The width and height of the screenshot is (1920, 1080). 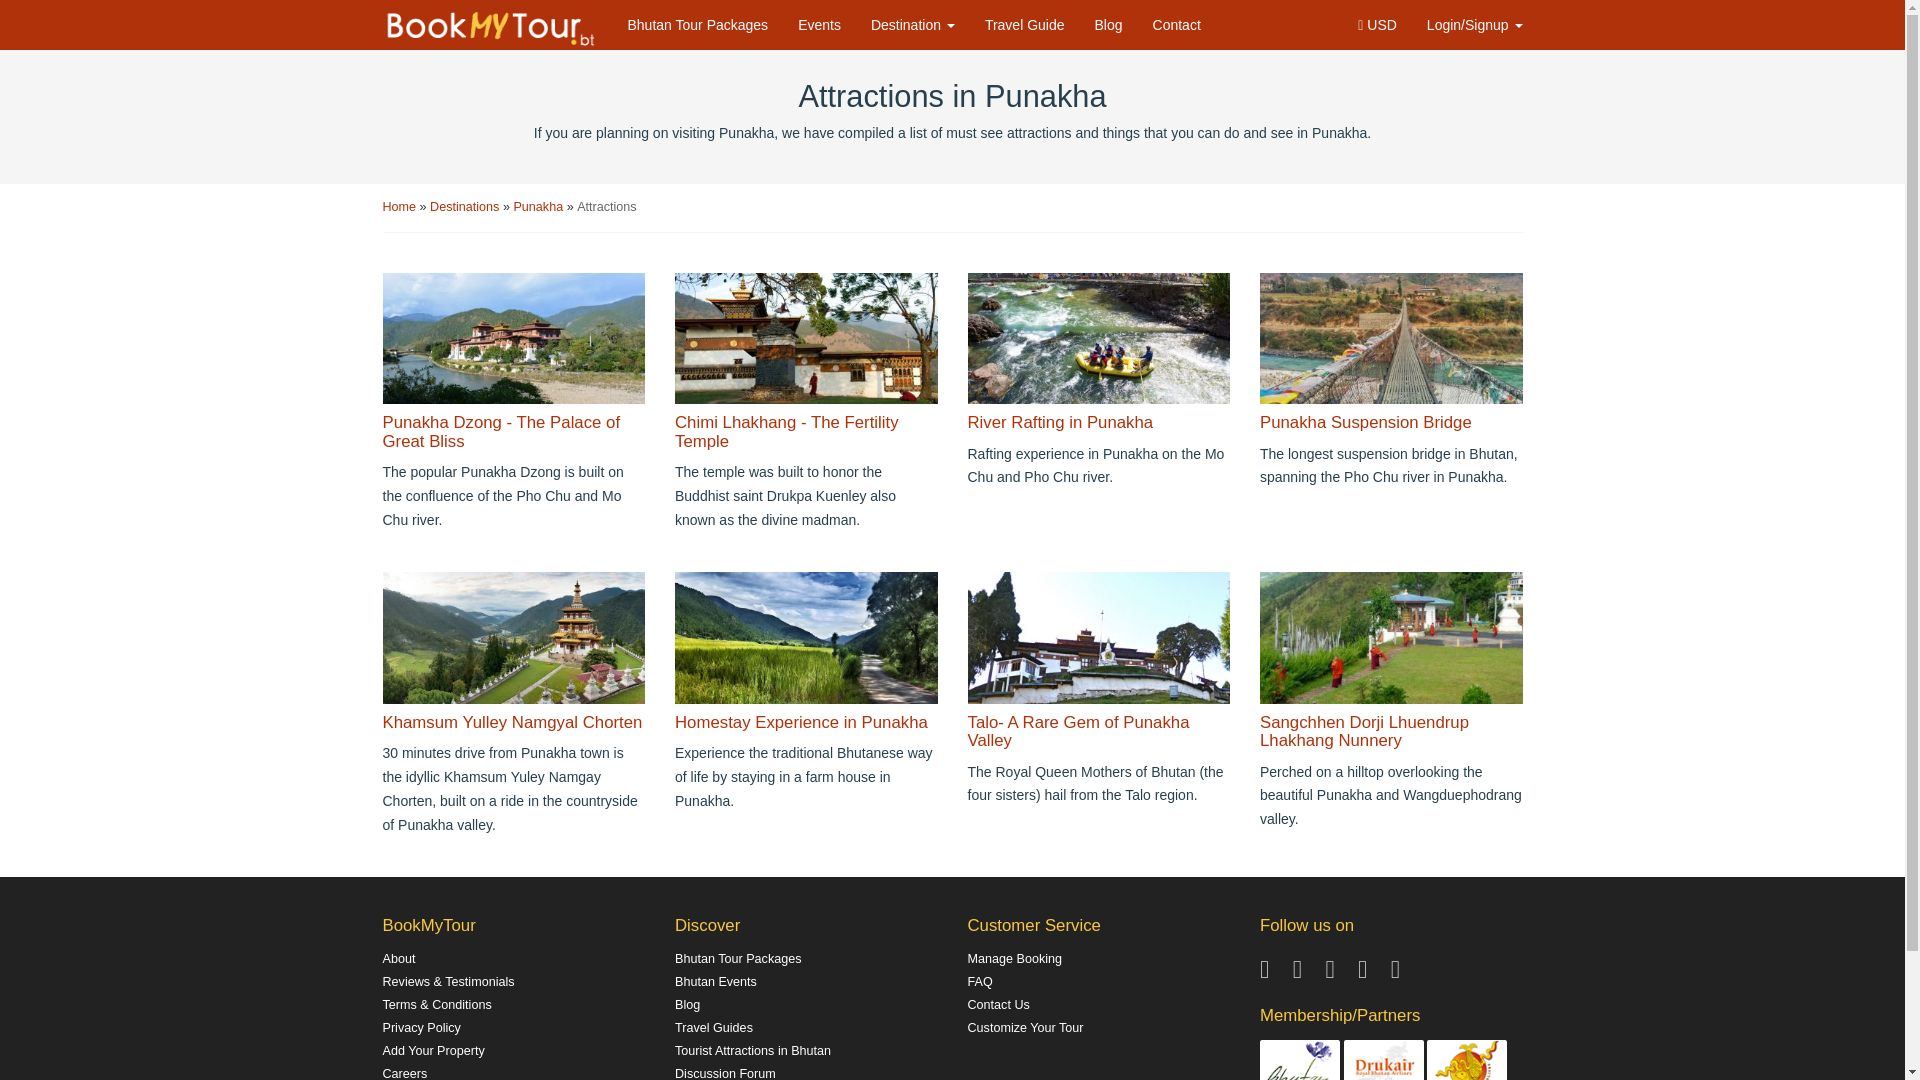 I want to click on Bhutan Tour Packages, so click(x=698, y=24).